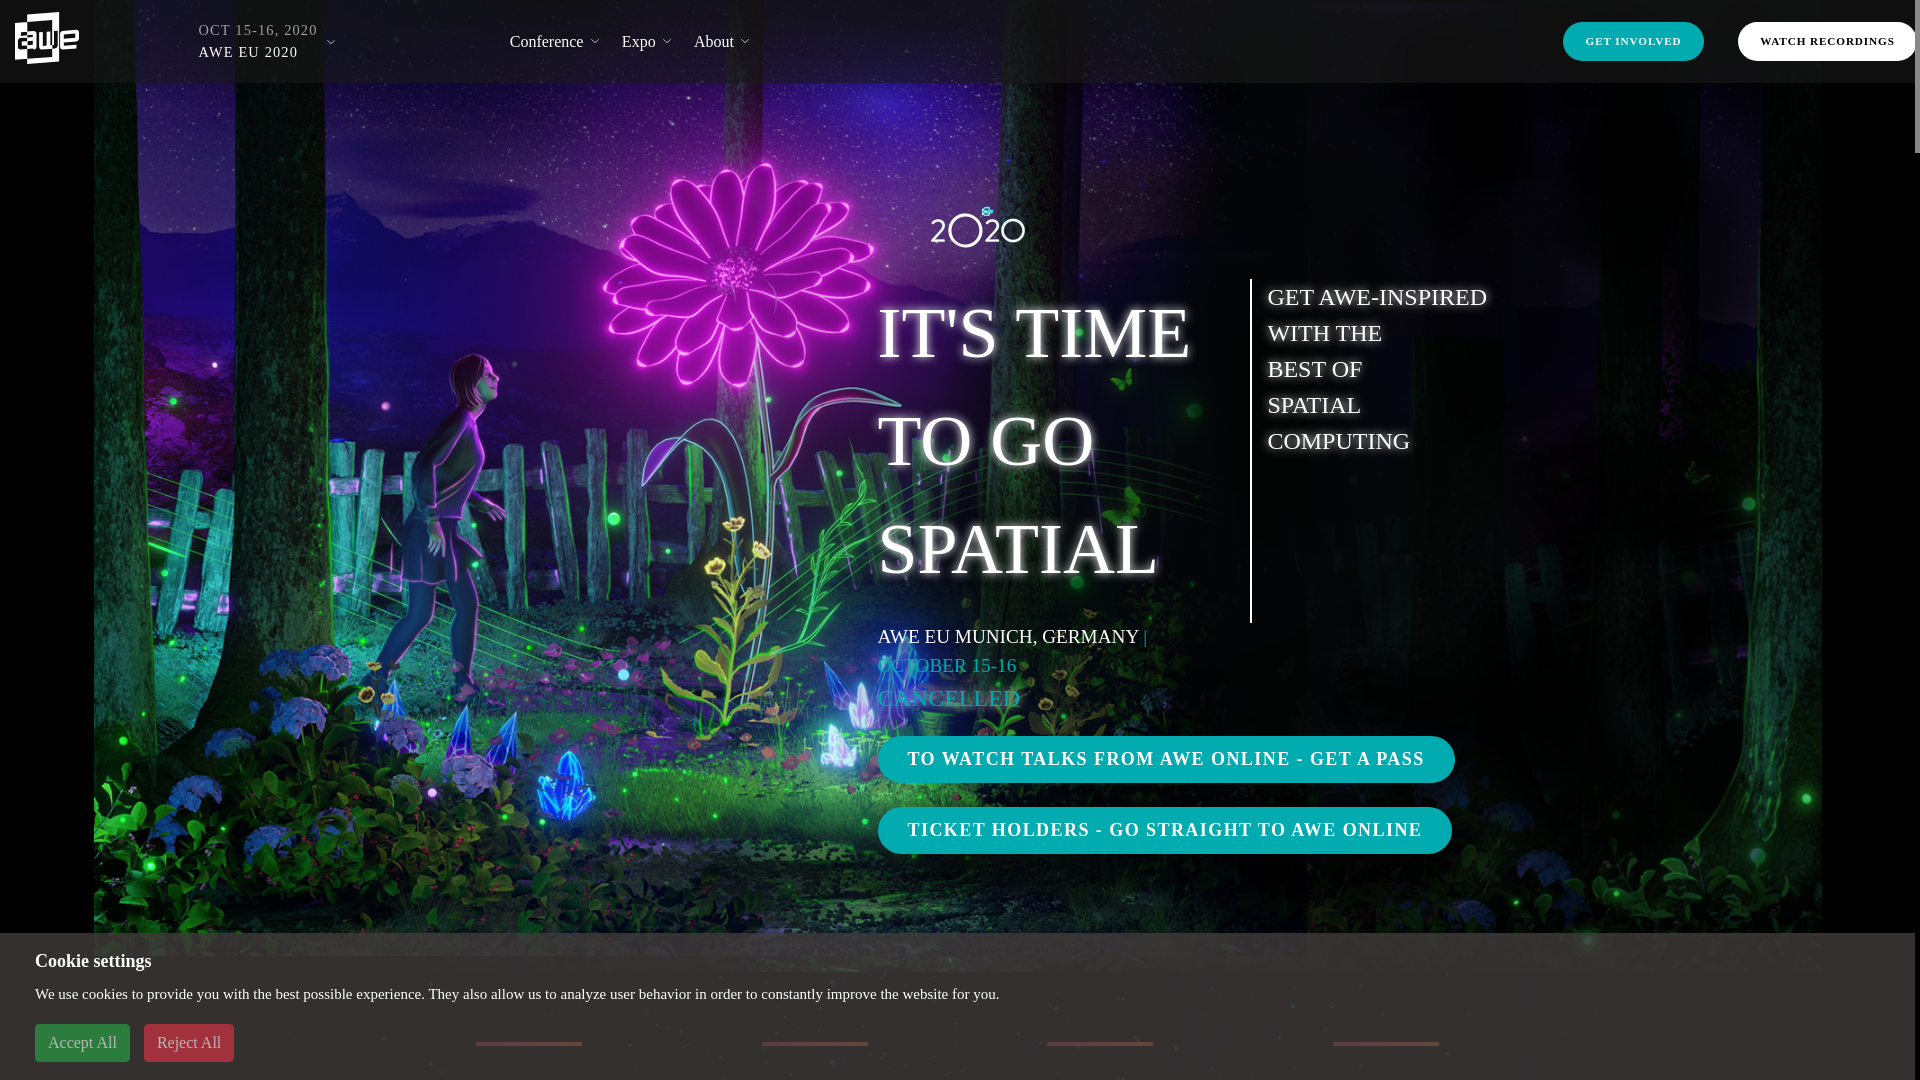 The width and height of the screenshot is (1920, 1080). I want to click on TO WATCH TALKS FROM AWE ONLINE - GET A PASS, so click(1166, 759).